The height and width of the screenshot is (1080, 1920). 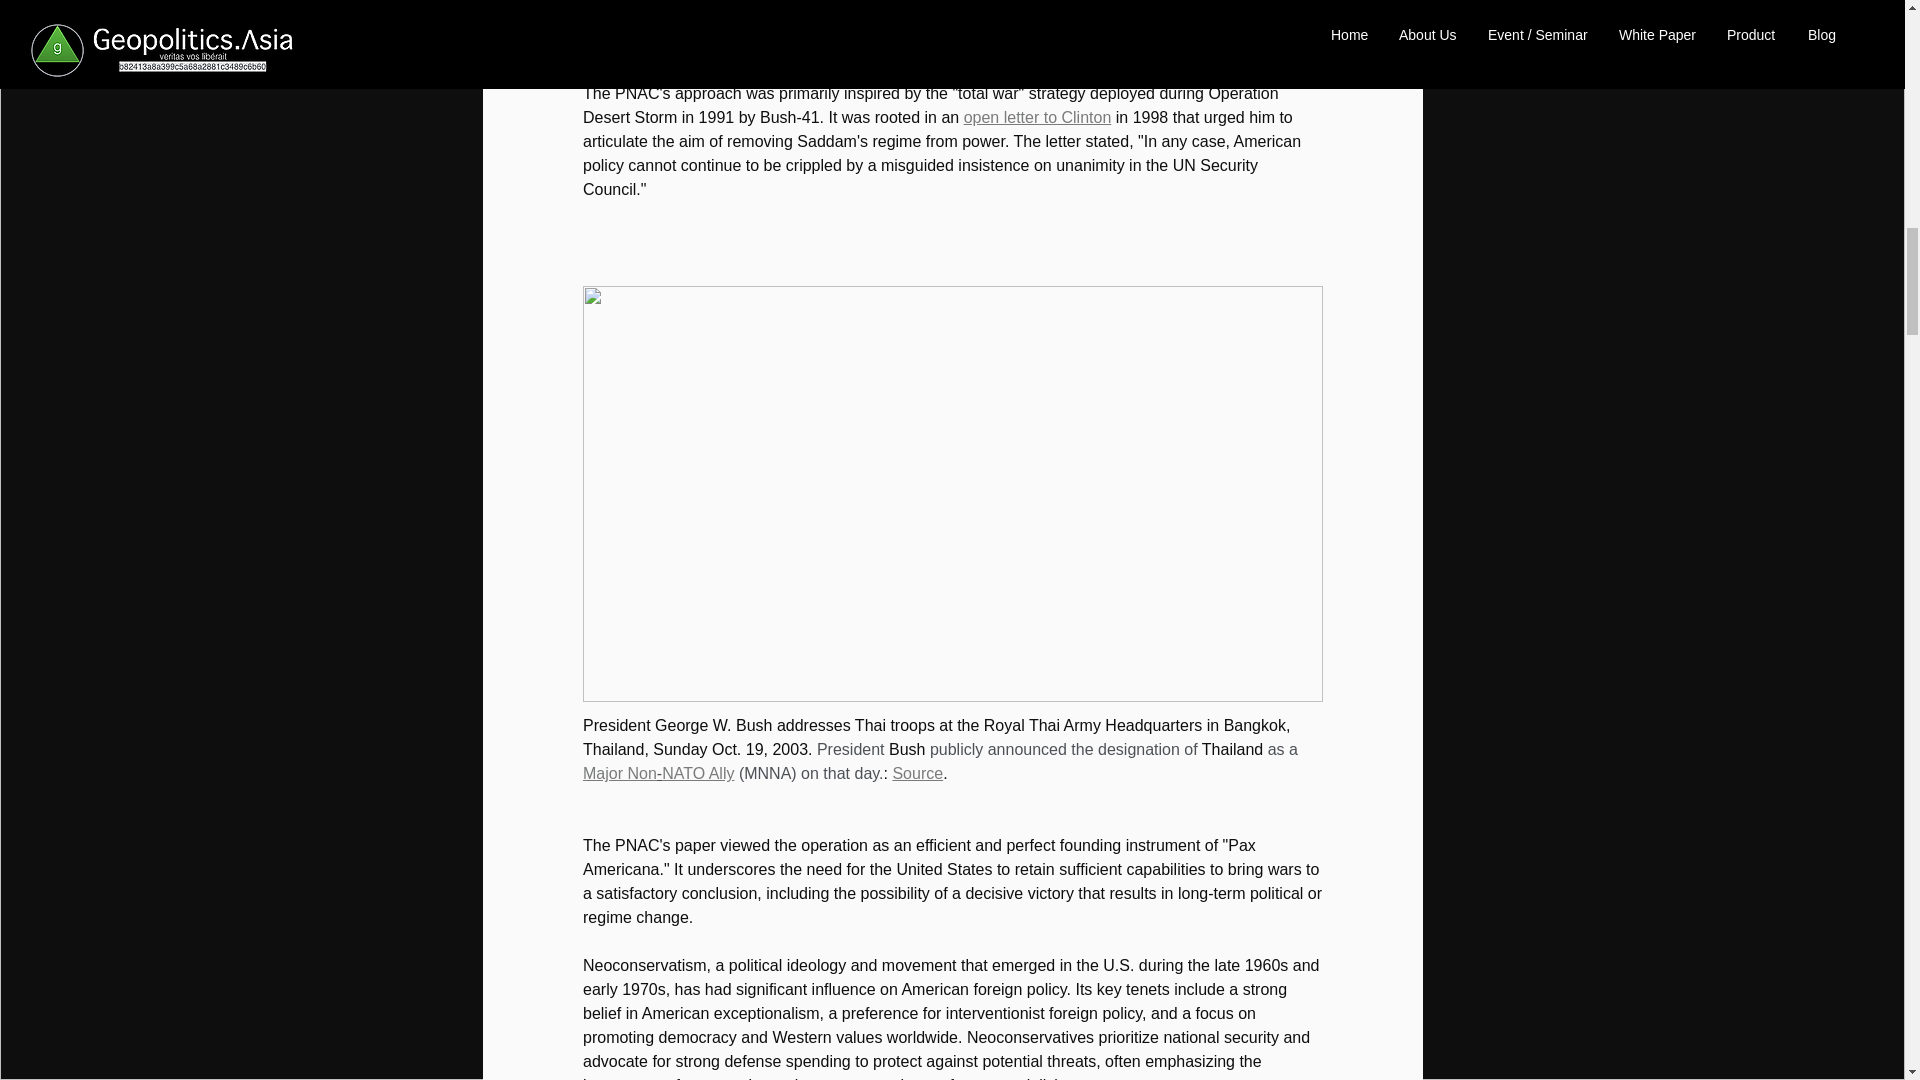 What do you see at coordinates (1037, 118) in the screenshot?
I see `open letter to Clinton` at bounding box center [1037, 118].